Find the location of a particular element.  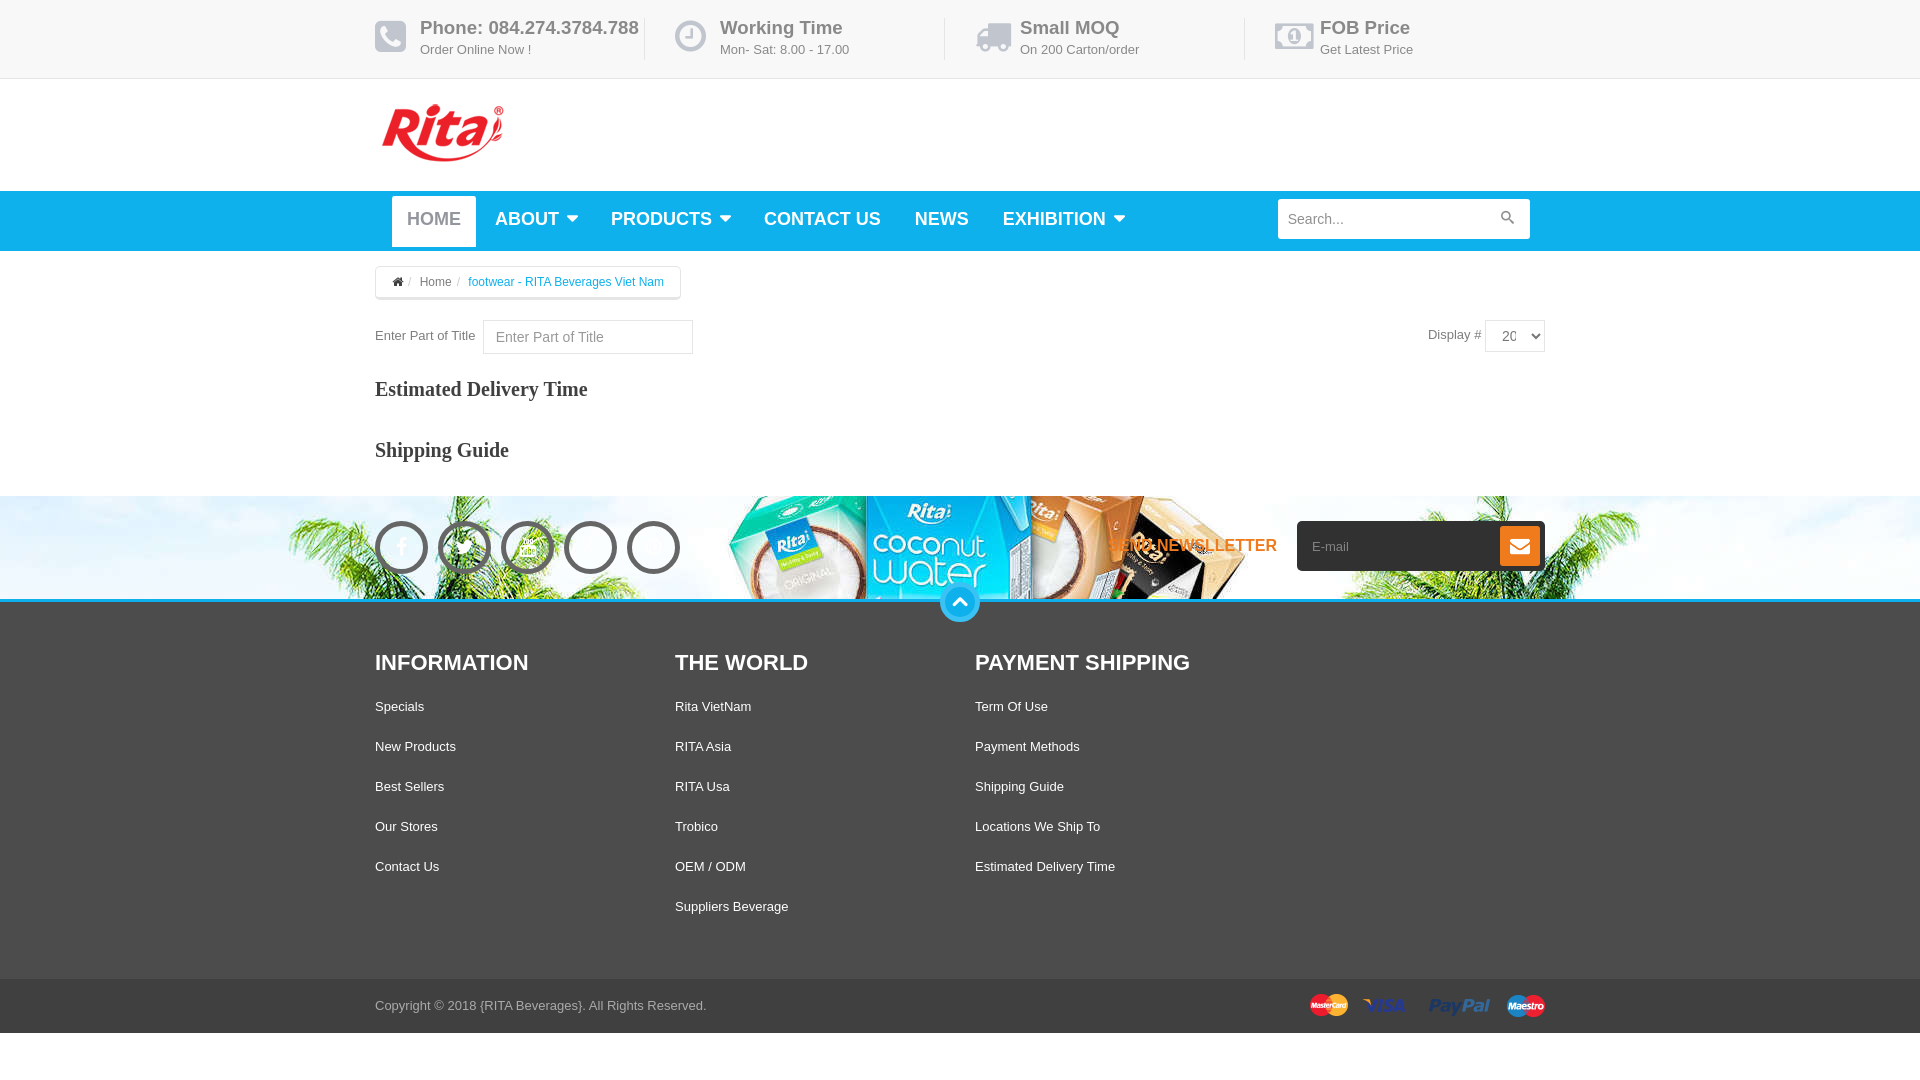

RITA Asia is located at coordinates (703, 746).